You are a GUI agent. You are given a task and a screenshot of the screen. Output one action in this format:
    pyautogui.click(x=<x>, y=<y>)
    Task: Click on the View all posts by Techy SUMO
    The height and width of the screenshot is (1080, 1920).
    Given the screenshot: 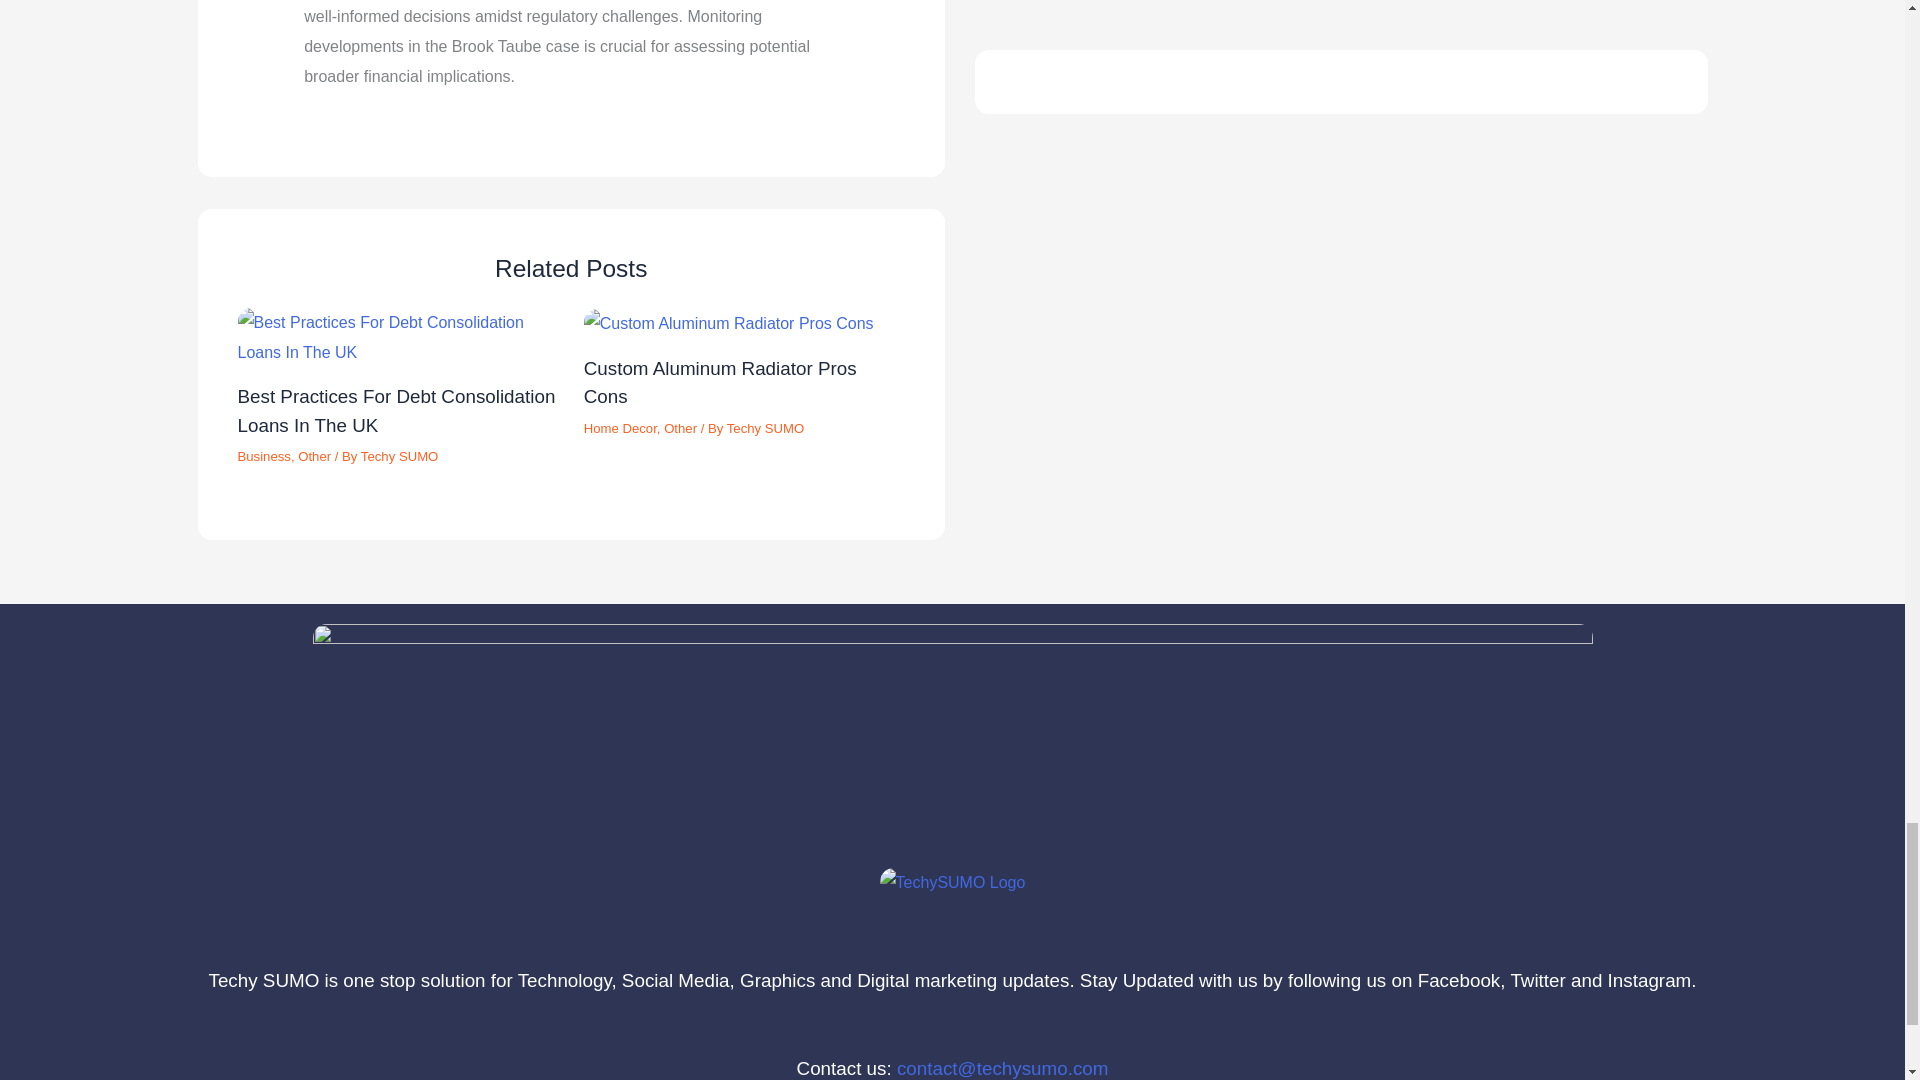 What is the action you would take?
    pyautogui.click(x=400, y=456)
    